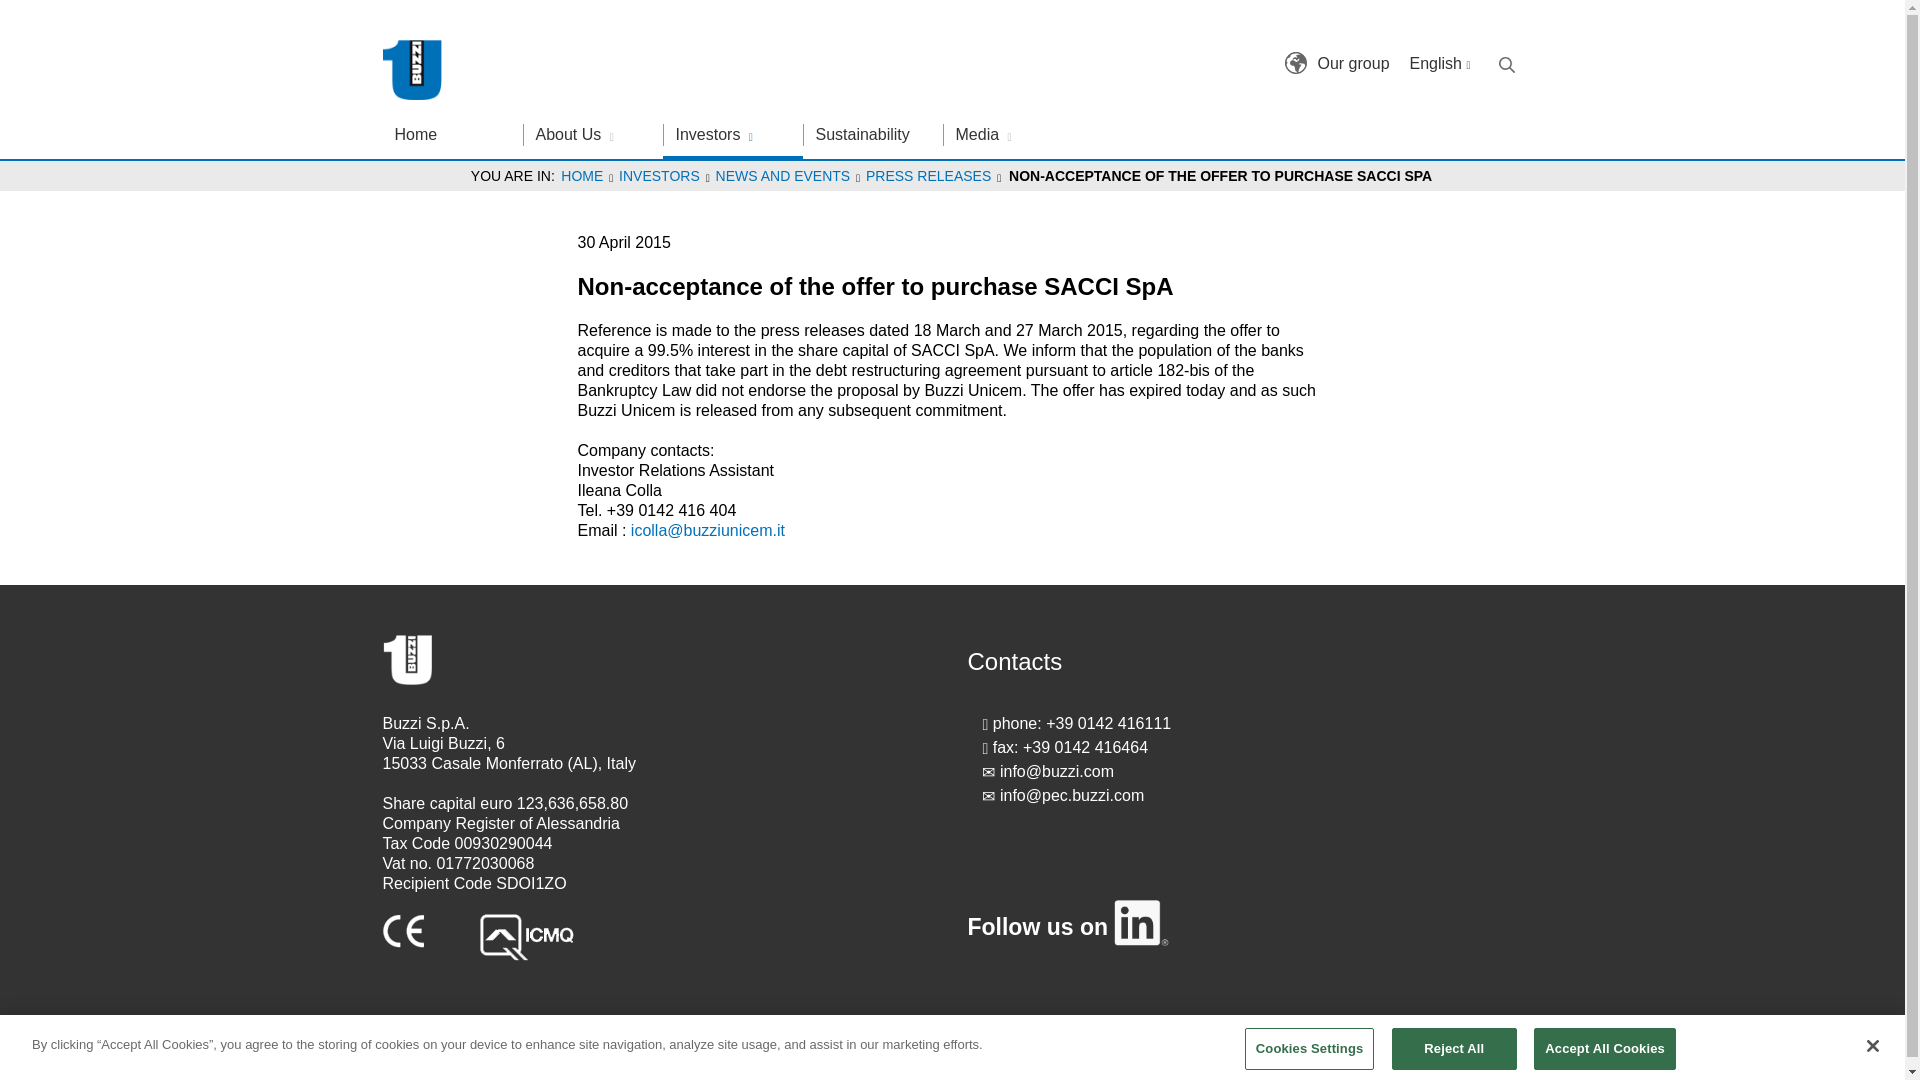  I want to click on English, so click(1440, 64).